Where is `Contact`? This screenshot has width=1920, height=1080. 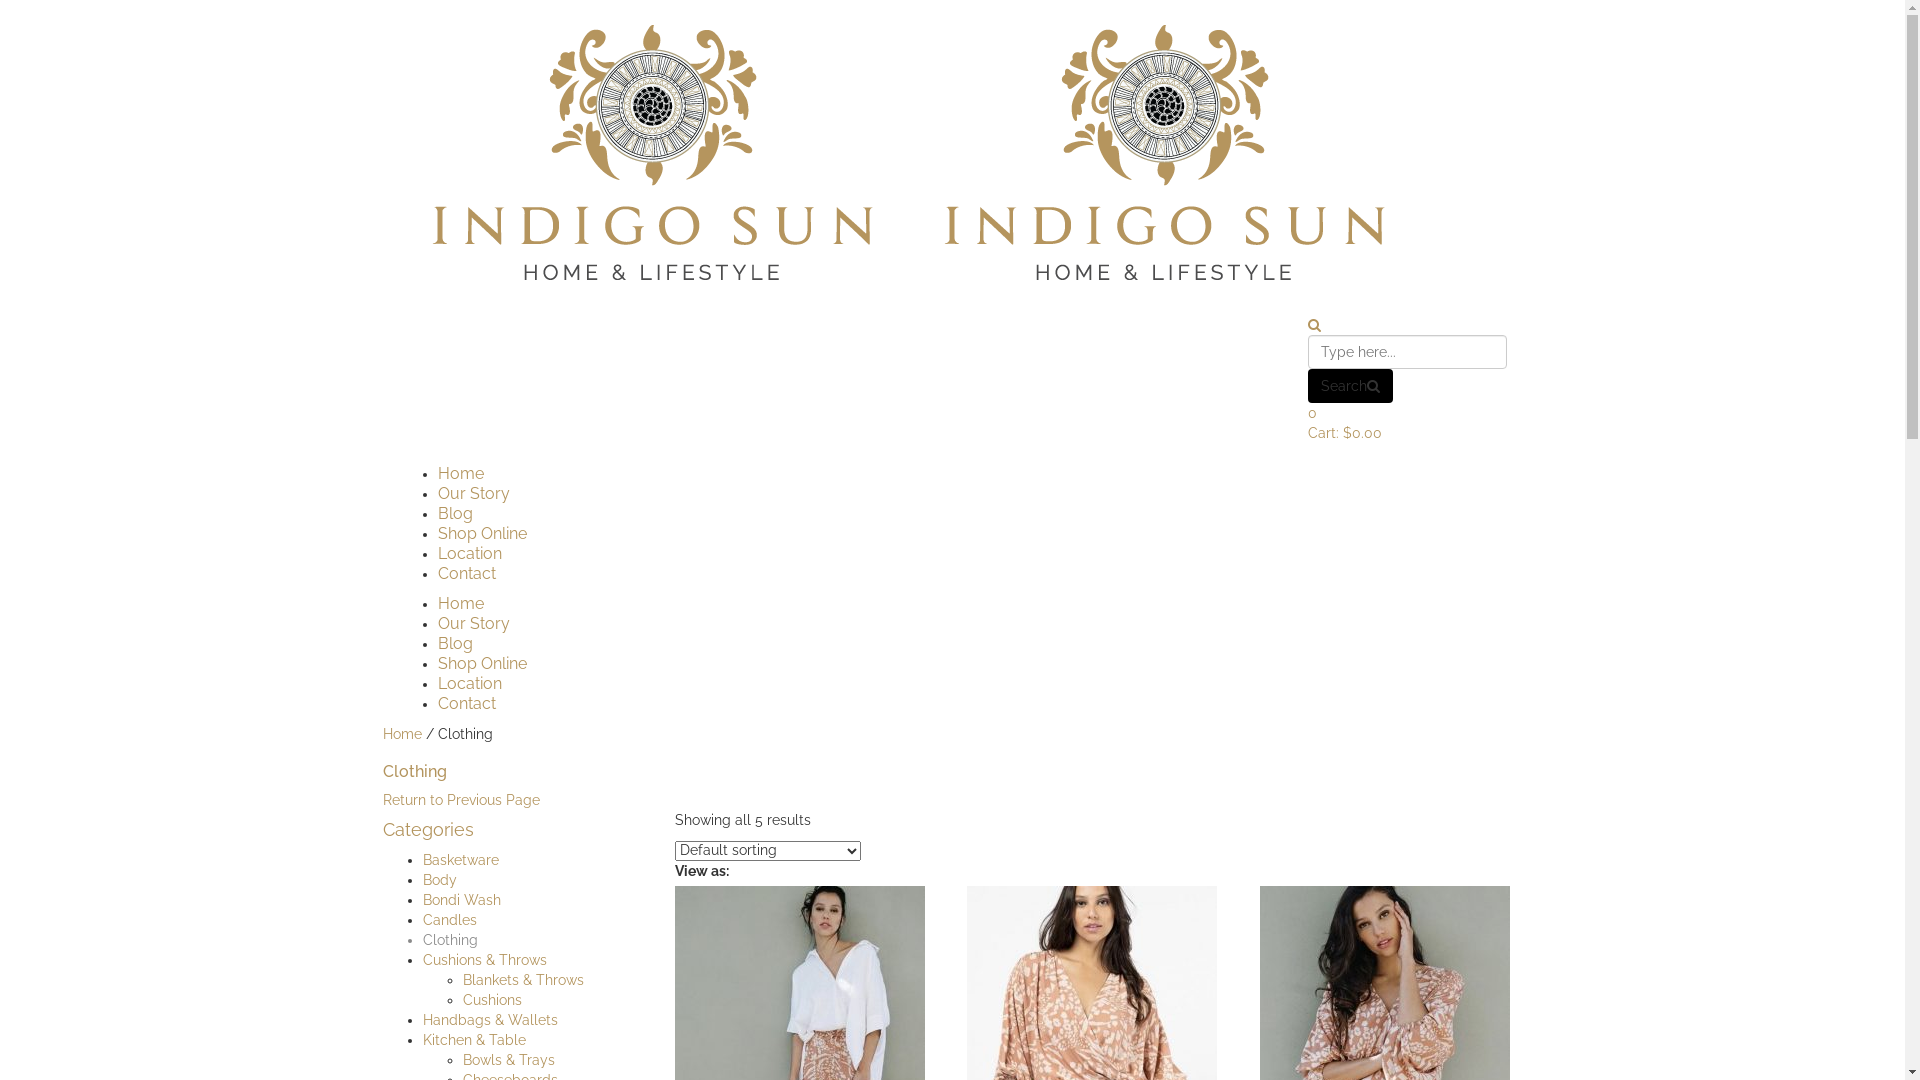
Contact is located at coordinates (467, 704).